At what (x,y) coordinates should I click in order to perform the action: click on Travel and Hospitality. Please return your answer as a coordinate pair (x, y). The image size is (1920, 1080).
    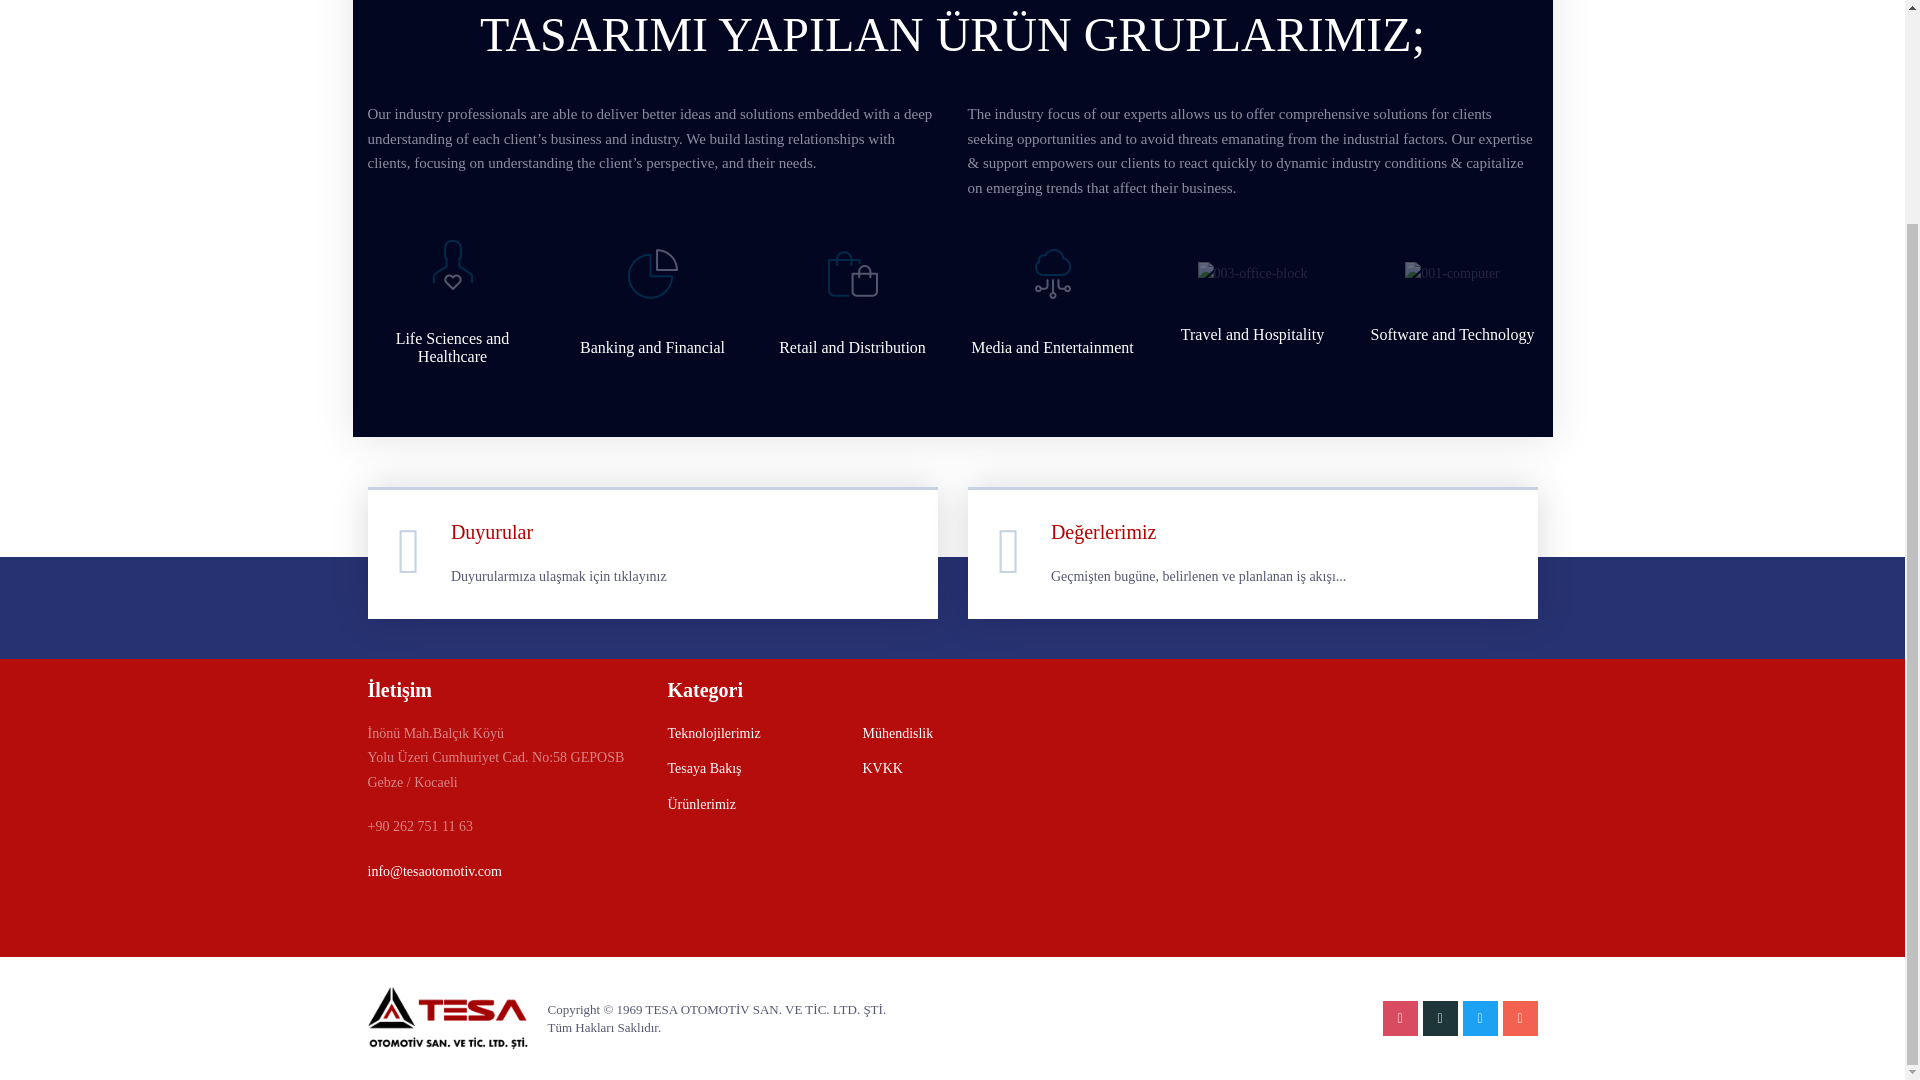
    Looking at the image, I should click on (1252, 334).